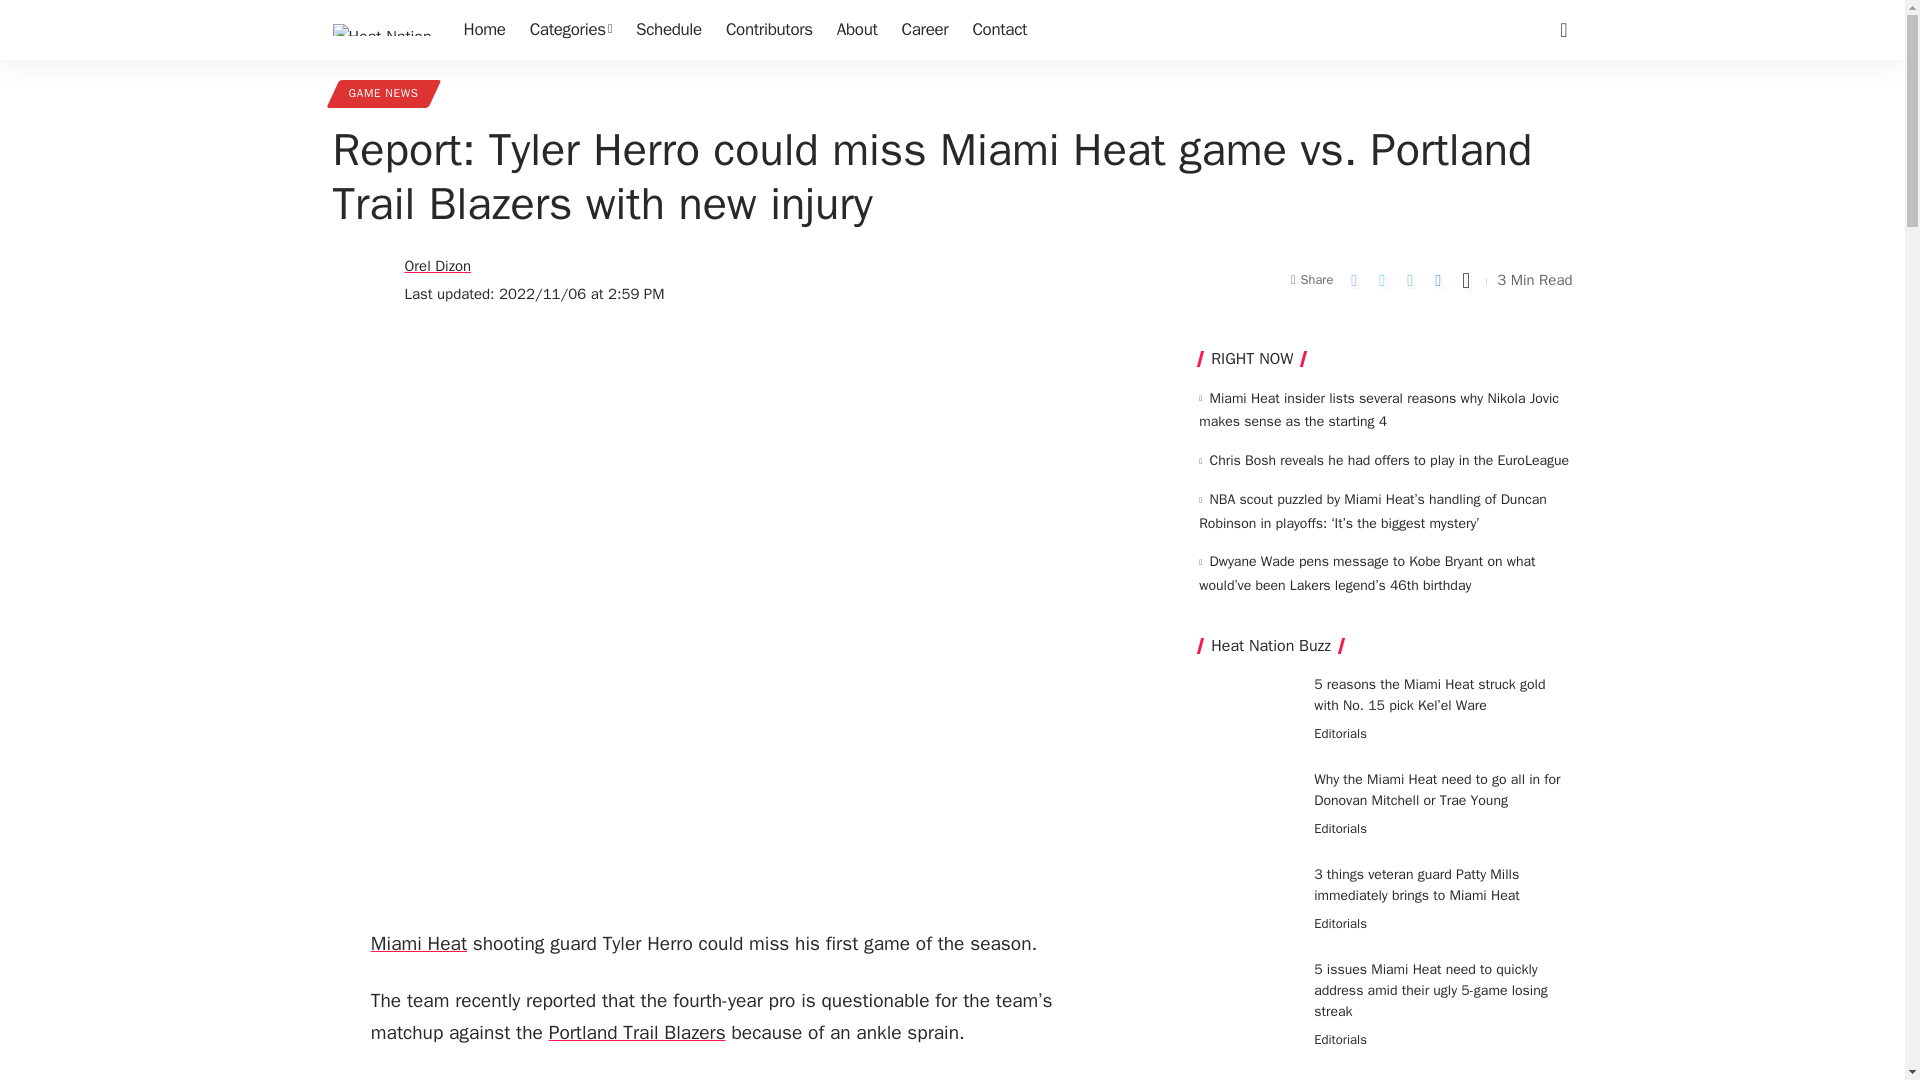 This screenshot has height=1080, width=1920. I want to click on Miami Heat, so click(418, 944).